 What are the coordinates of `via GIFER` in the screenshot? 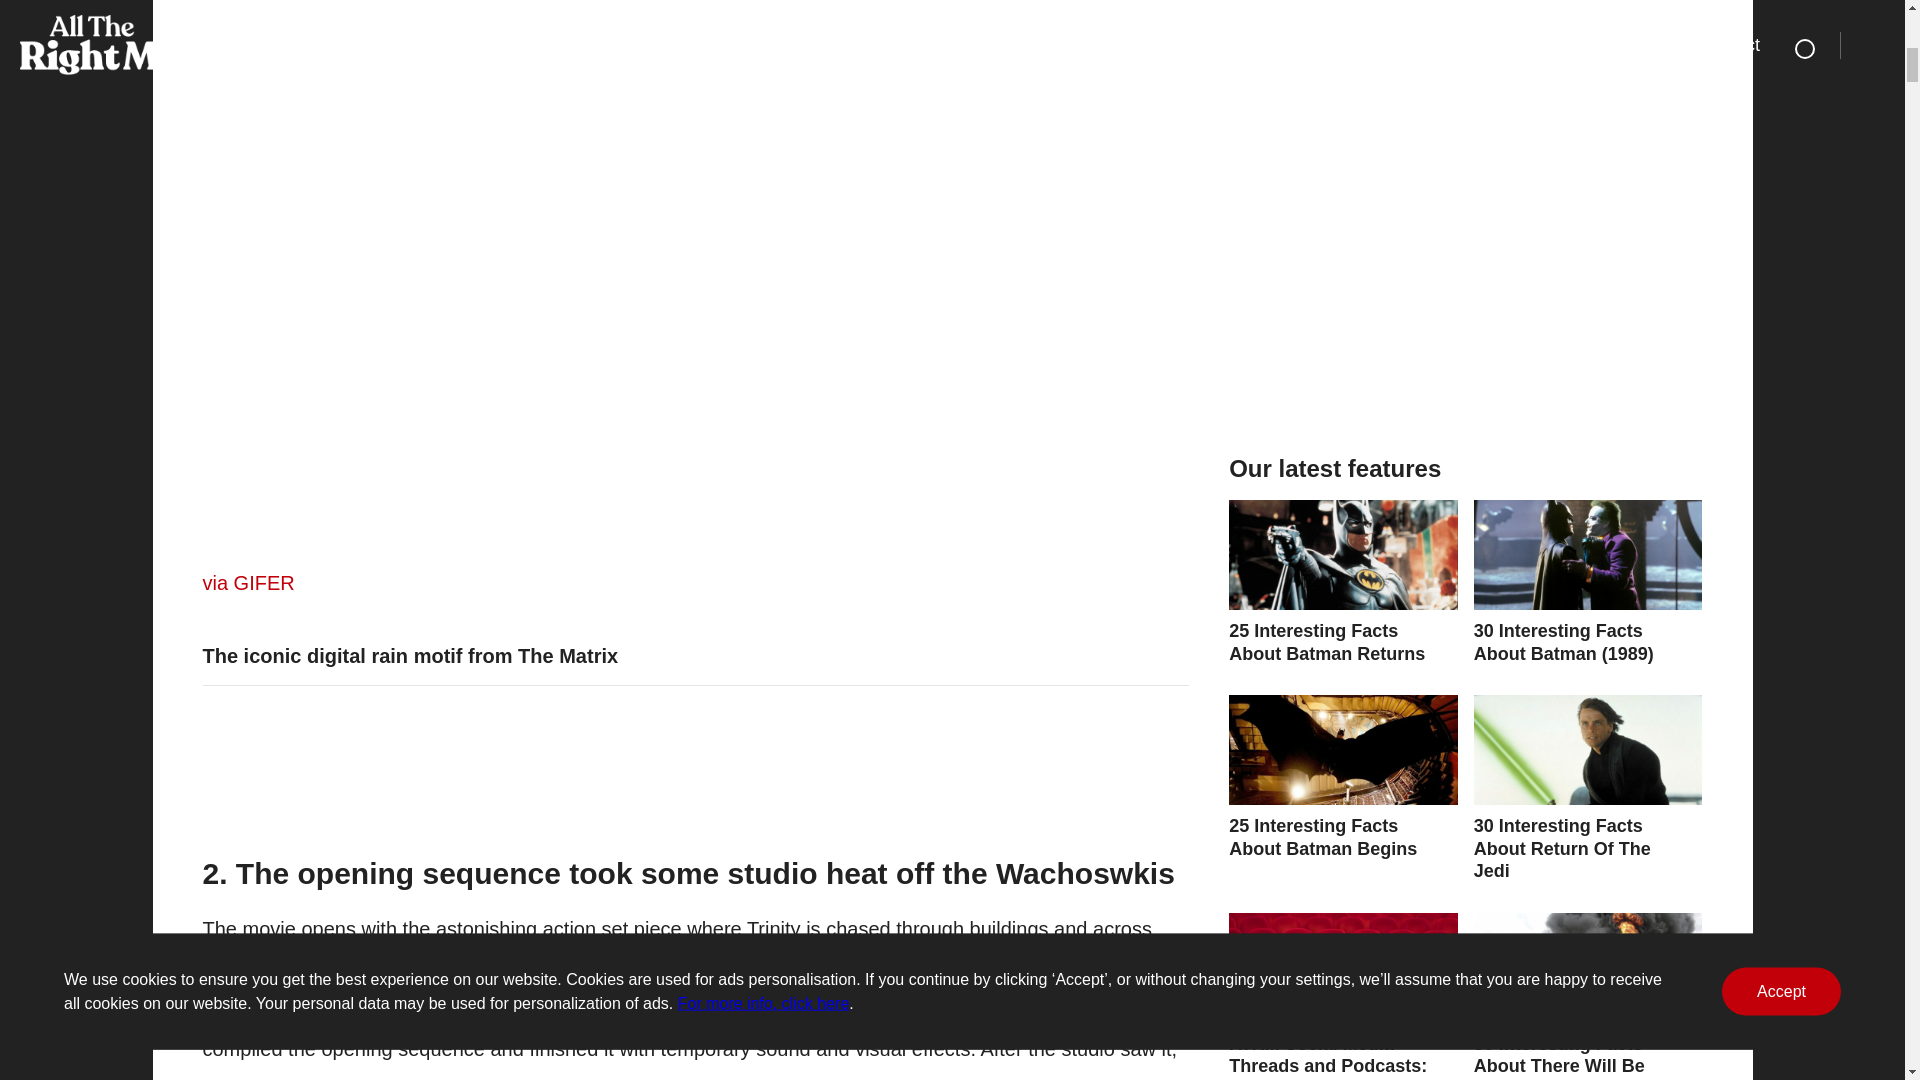 It's located at (247, 583).